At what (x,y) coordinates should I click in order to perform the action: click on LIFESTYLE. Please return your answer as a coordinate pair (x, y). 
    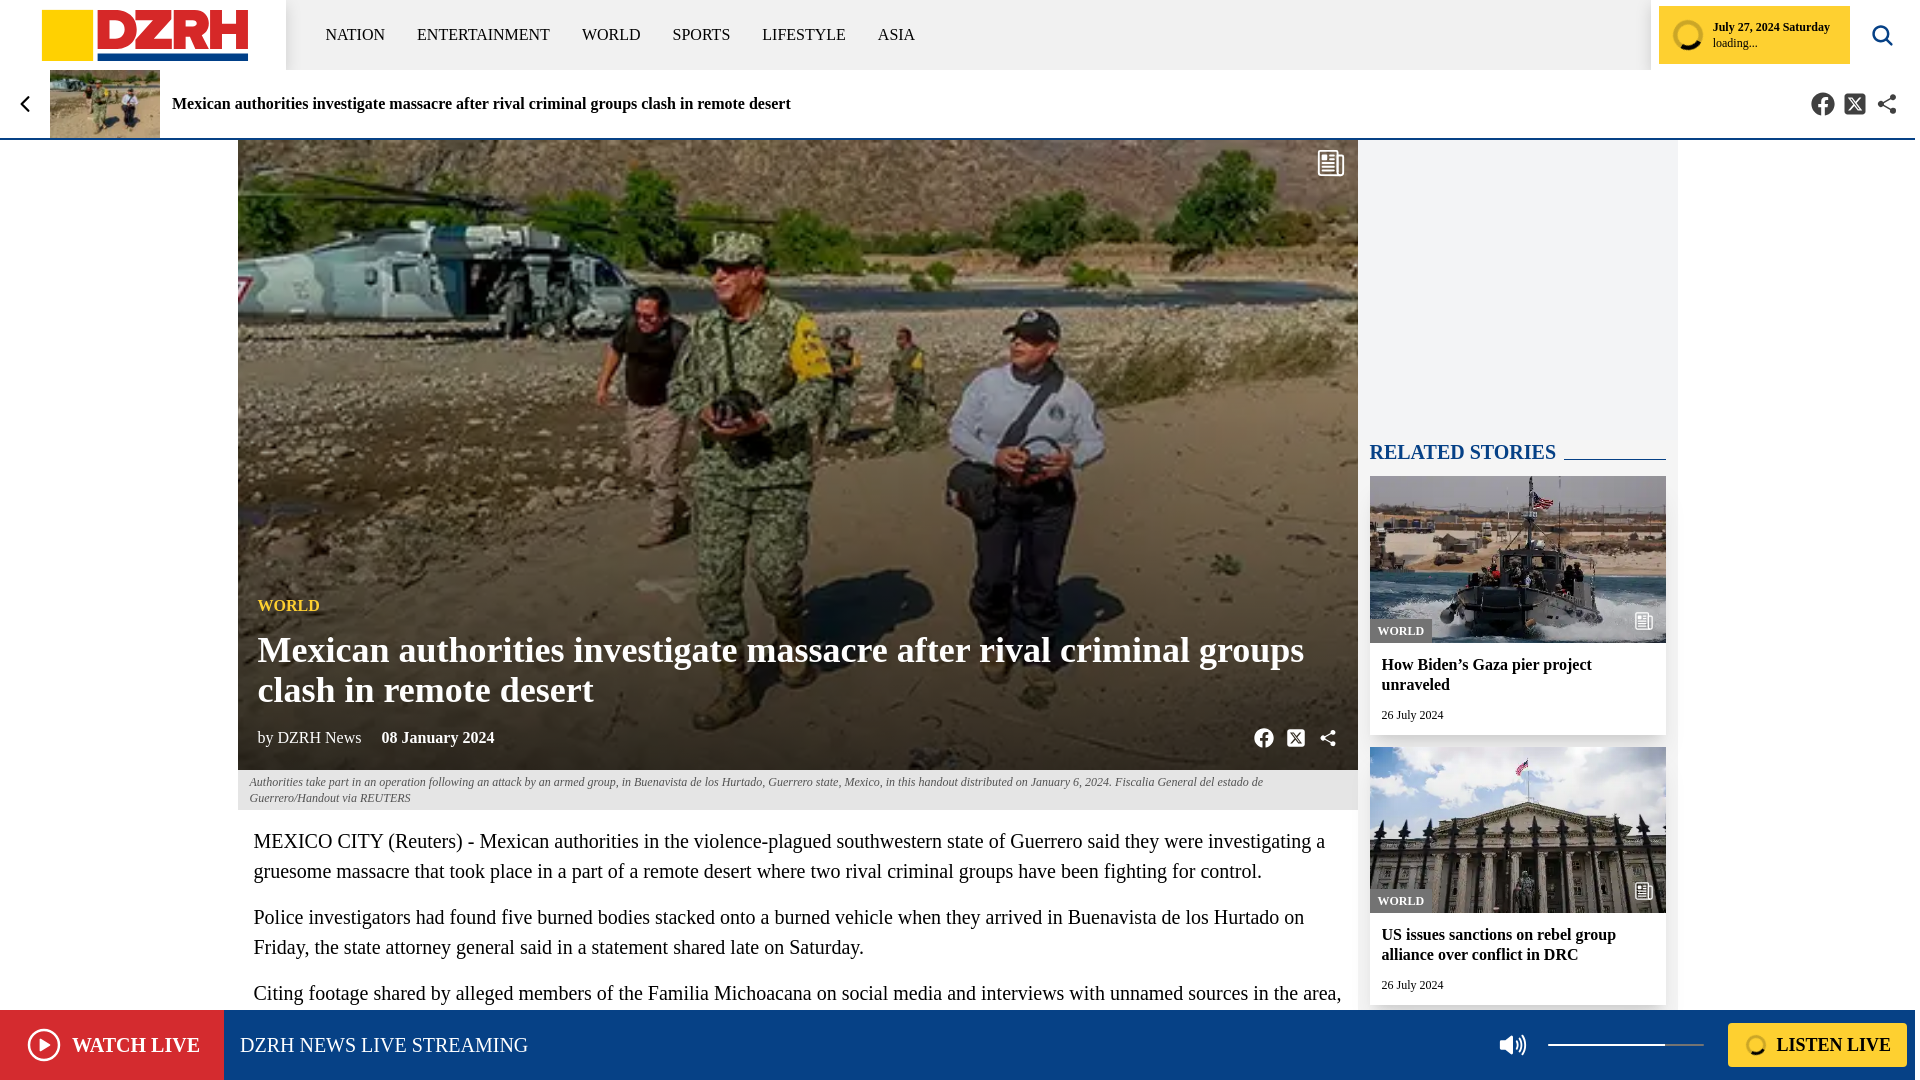
    Looking at the image, I should click on (804, 34).